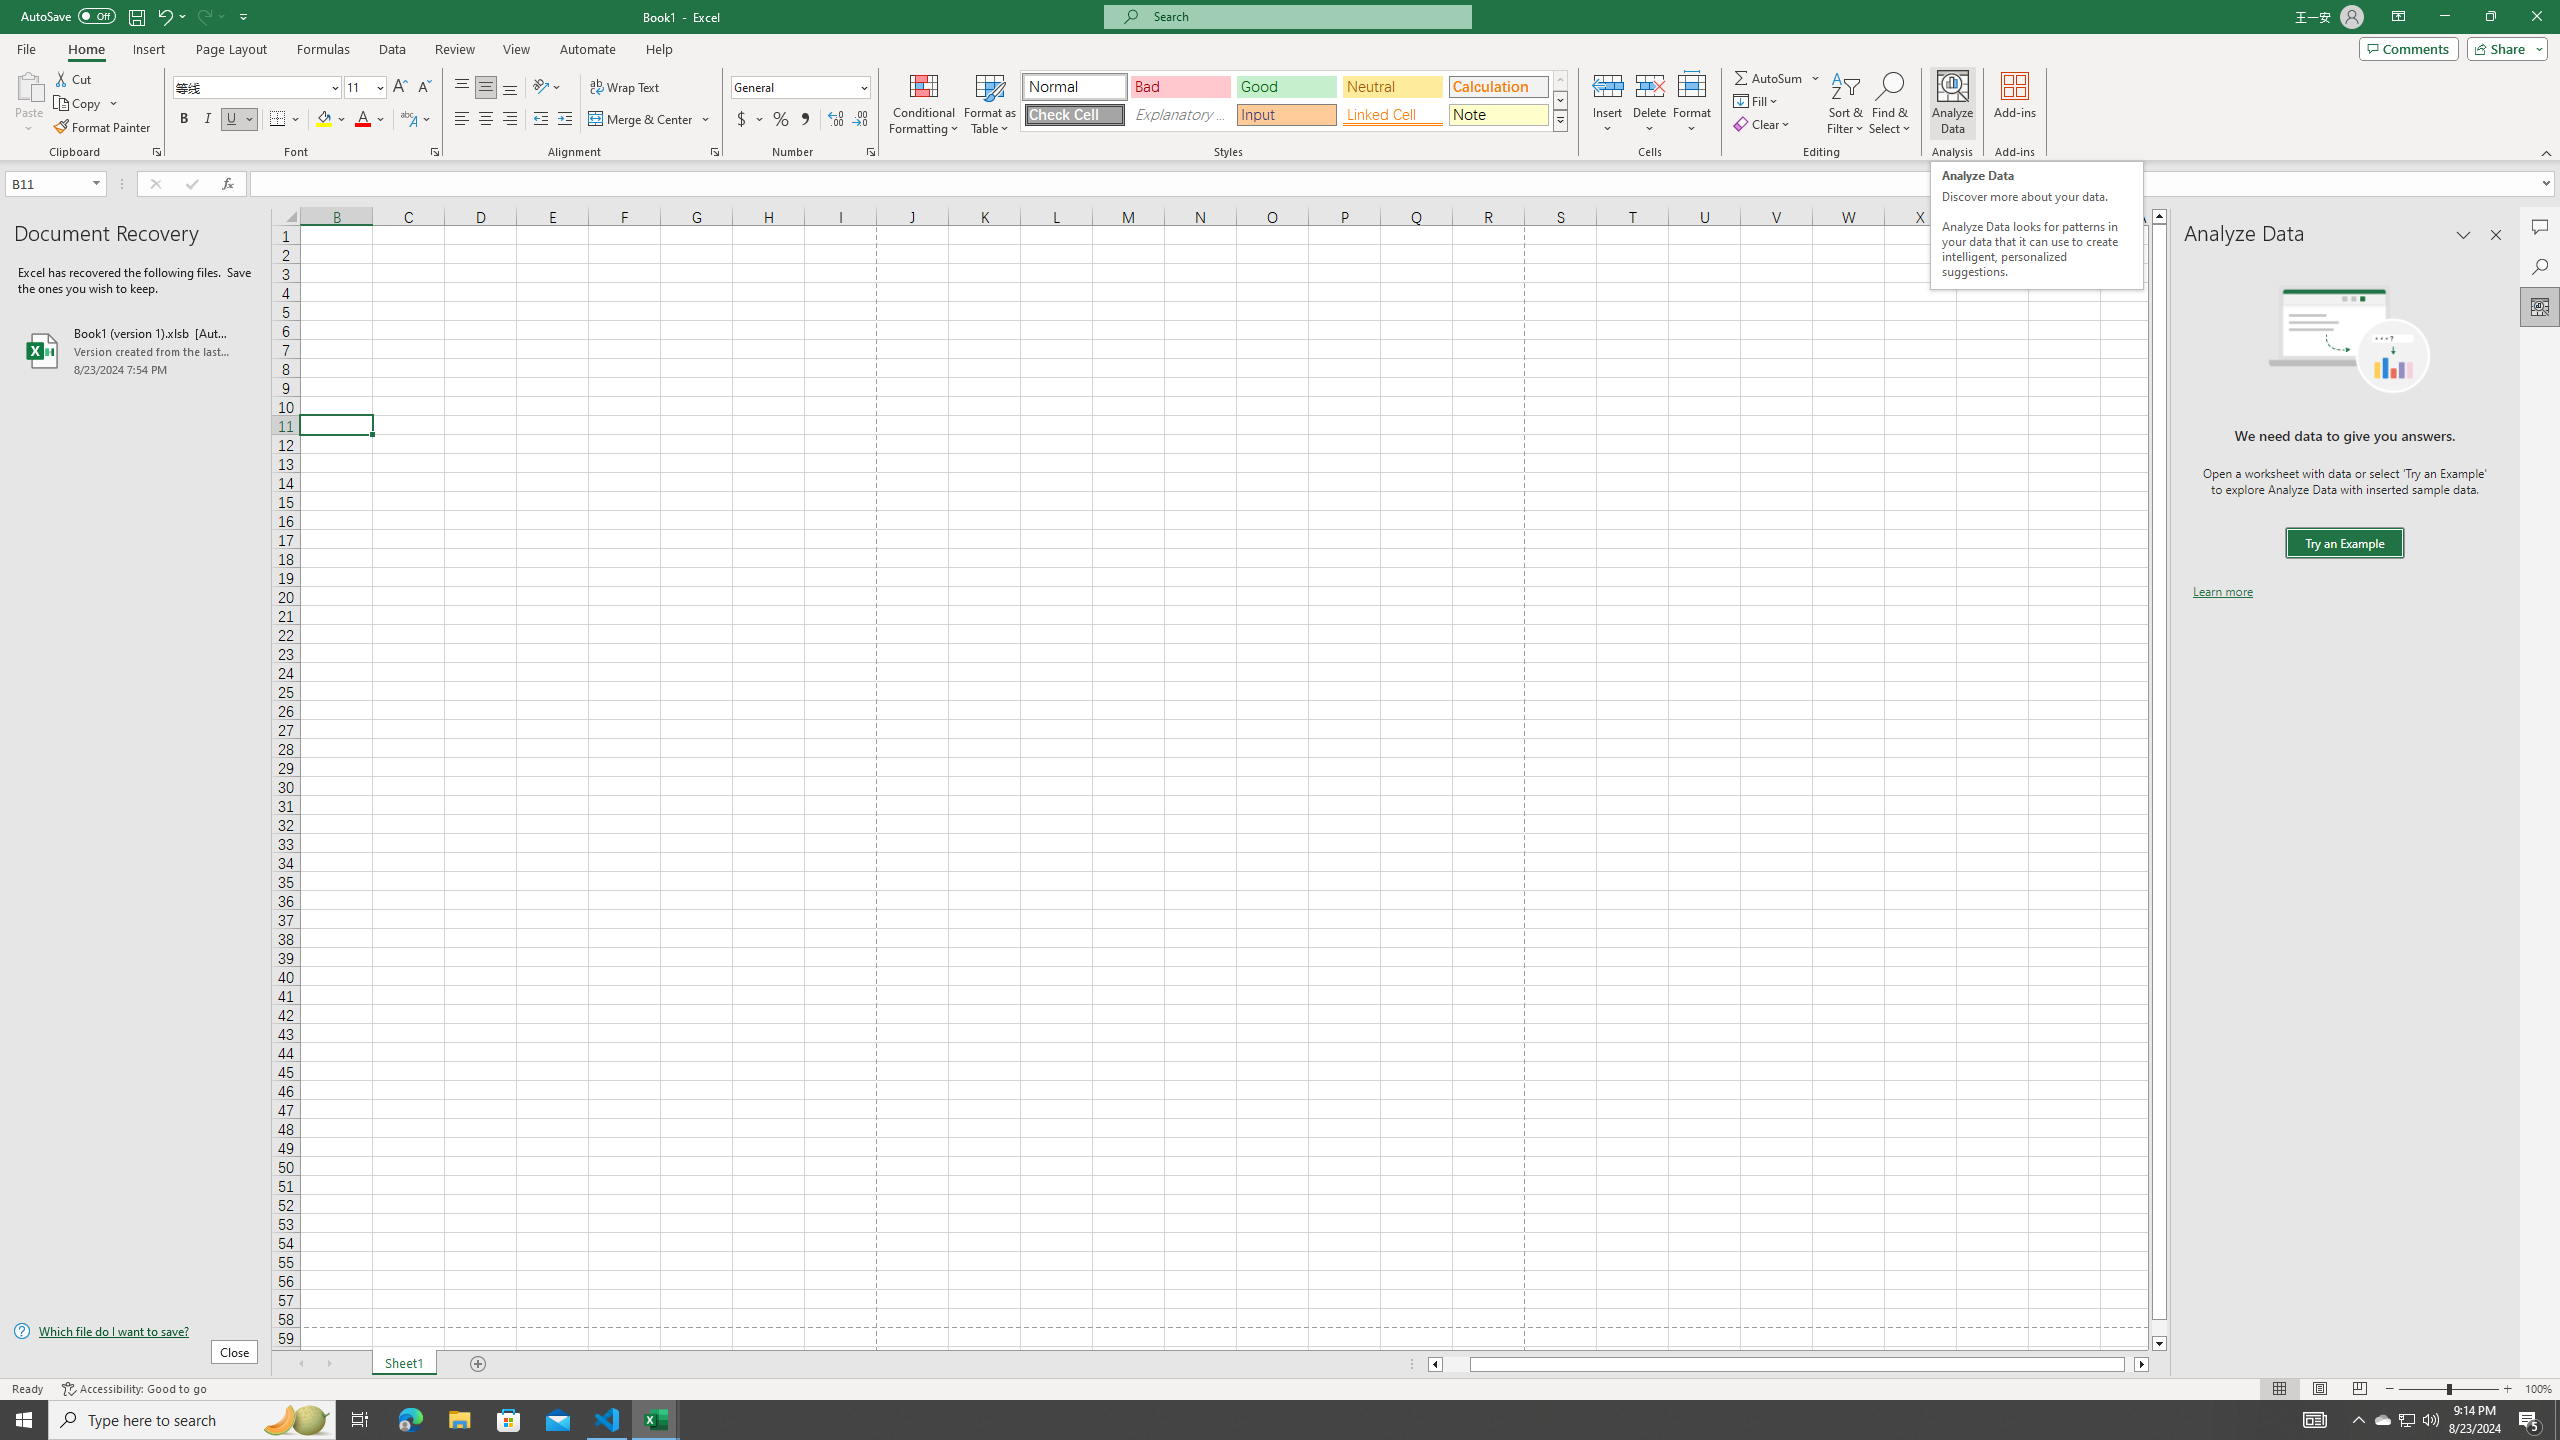 The height and width of the screenshot is (1440, 2560). What do you see at coordinates (134, 1389) in the screenshot?
I see `Accessibility Checker Accessibility: Good to go` at bounding box center [134, 1389].